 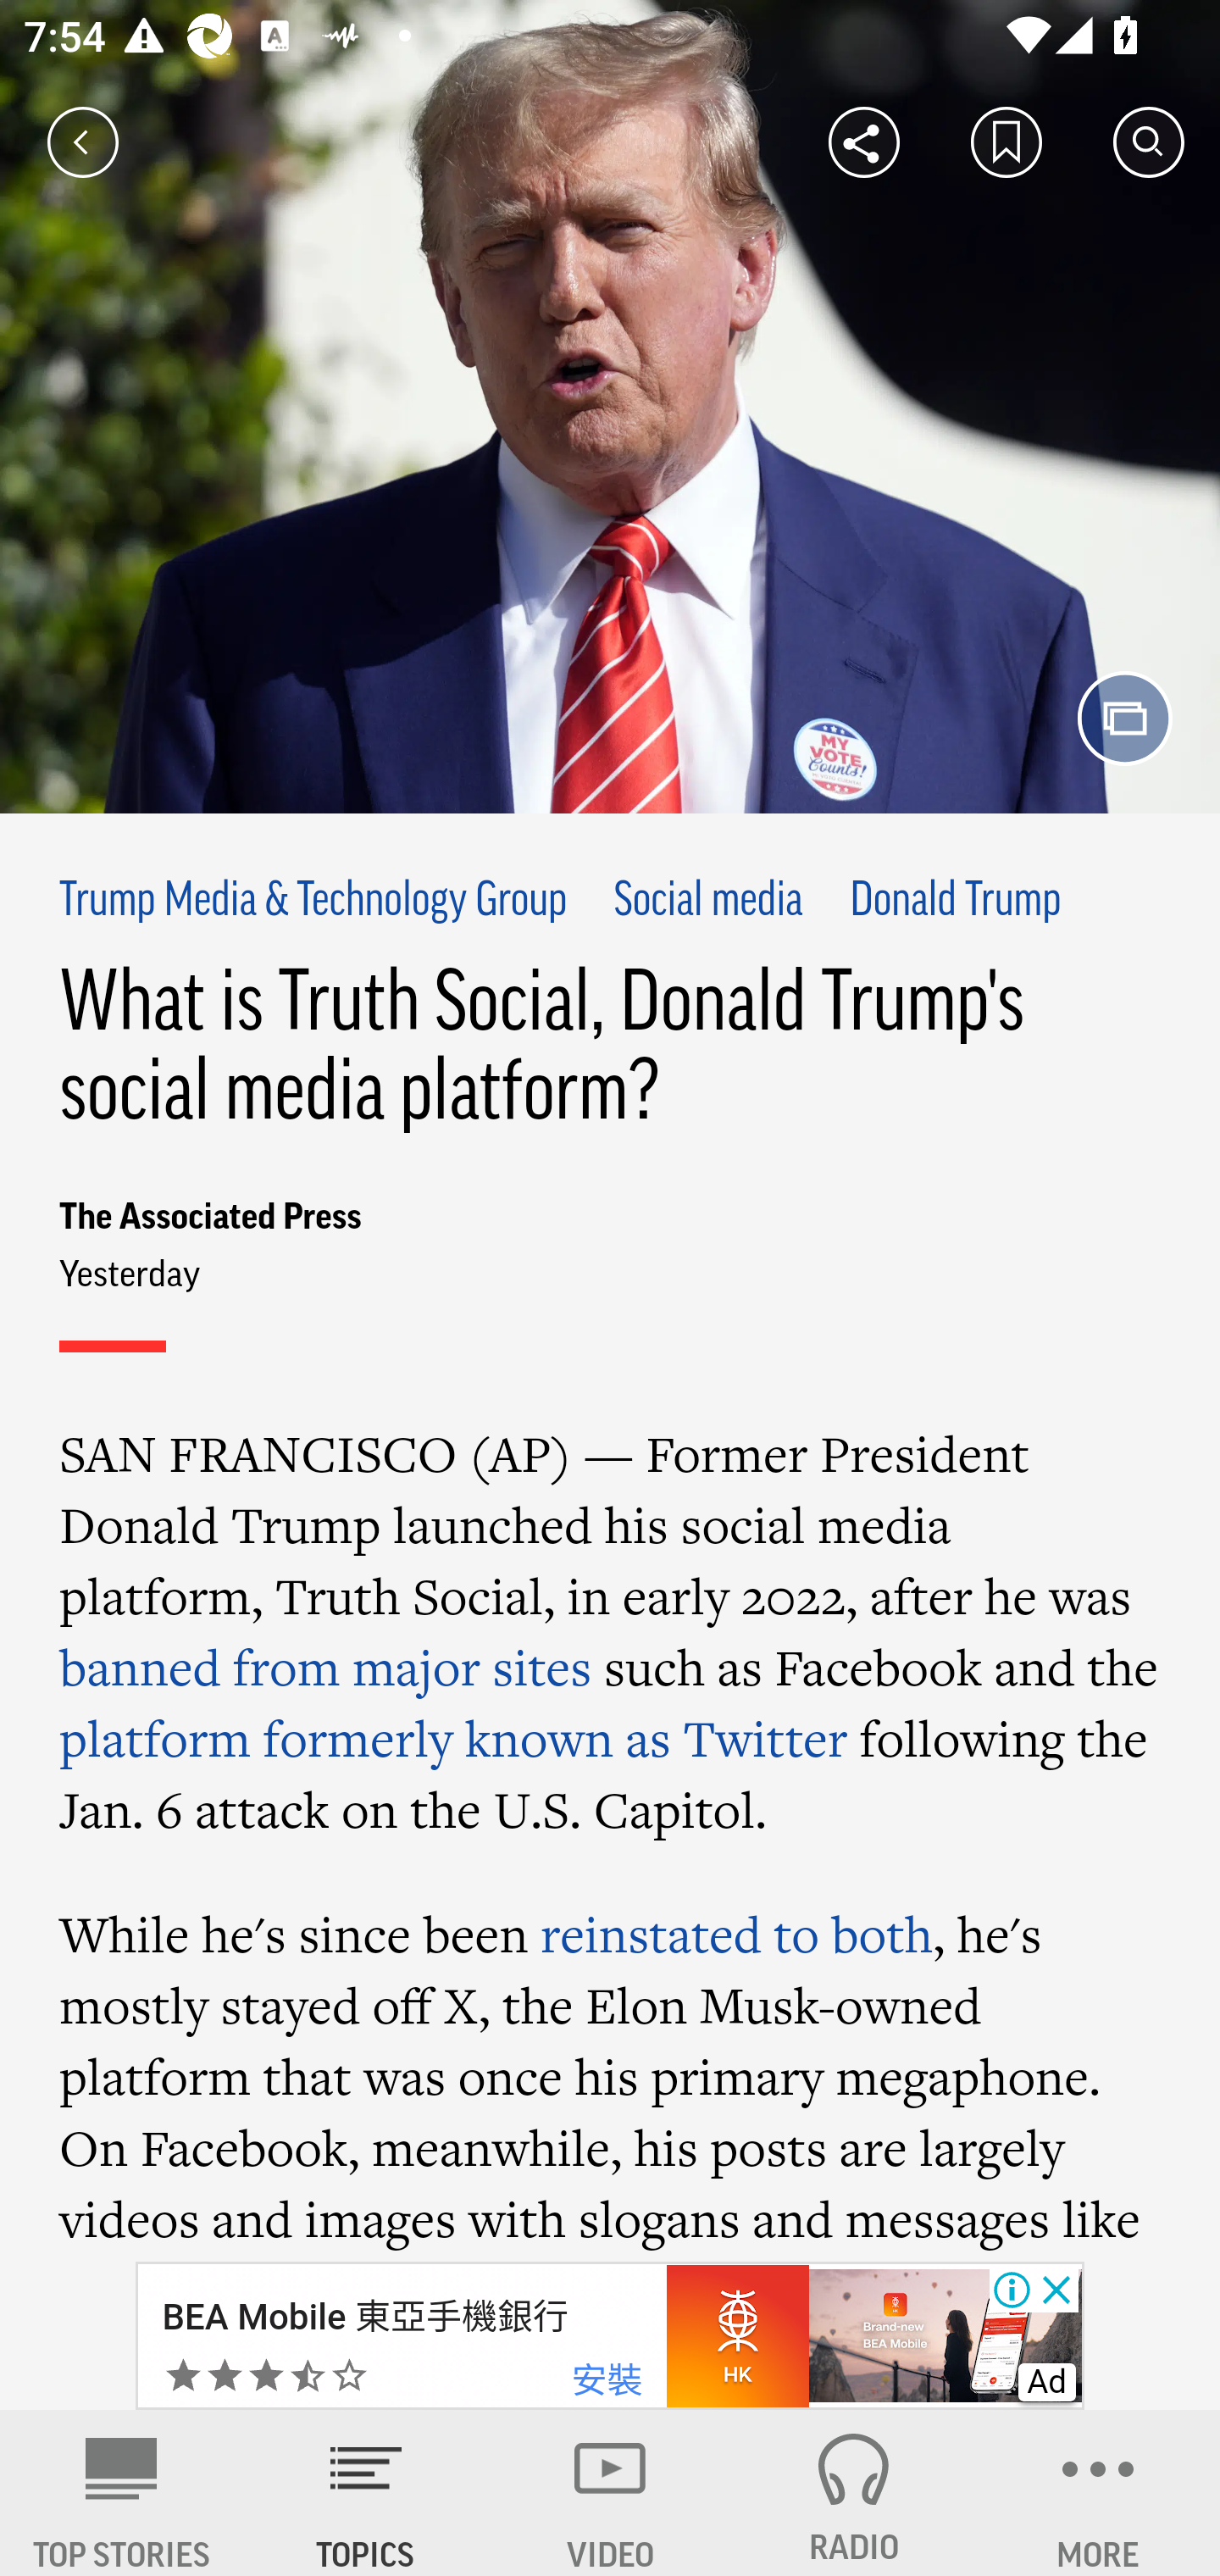 What do you see at coordinates (610, 2493) in the screenshot?
I see `VIDEO` at bounding box center [610, 2493].